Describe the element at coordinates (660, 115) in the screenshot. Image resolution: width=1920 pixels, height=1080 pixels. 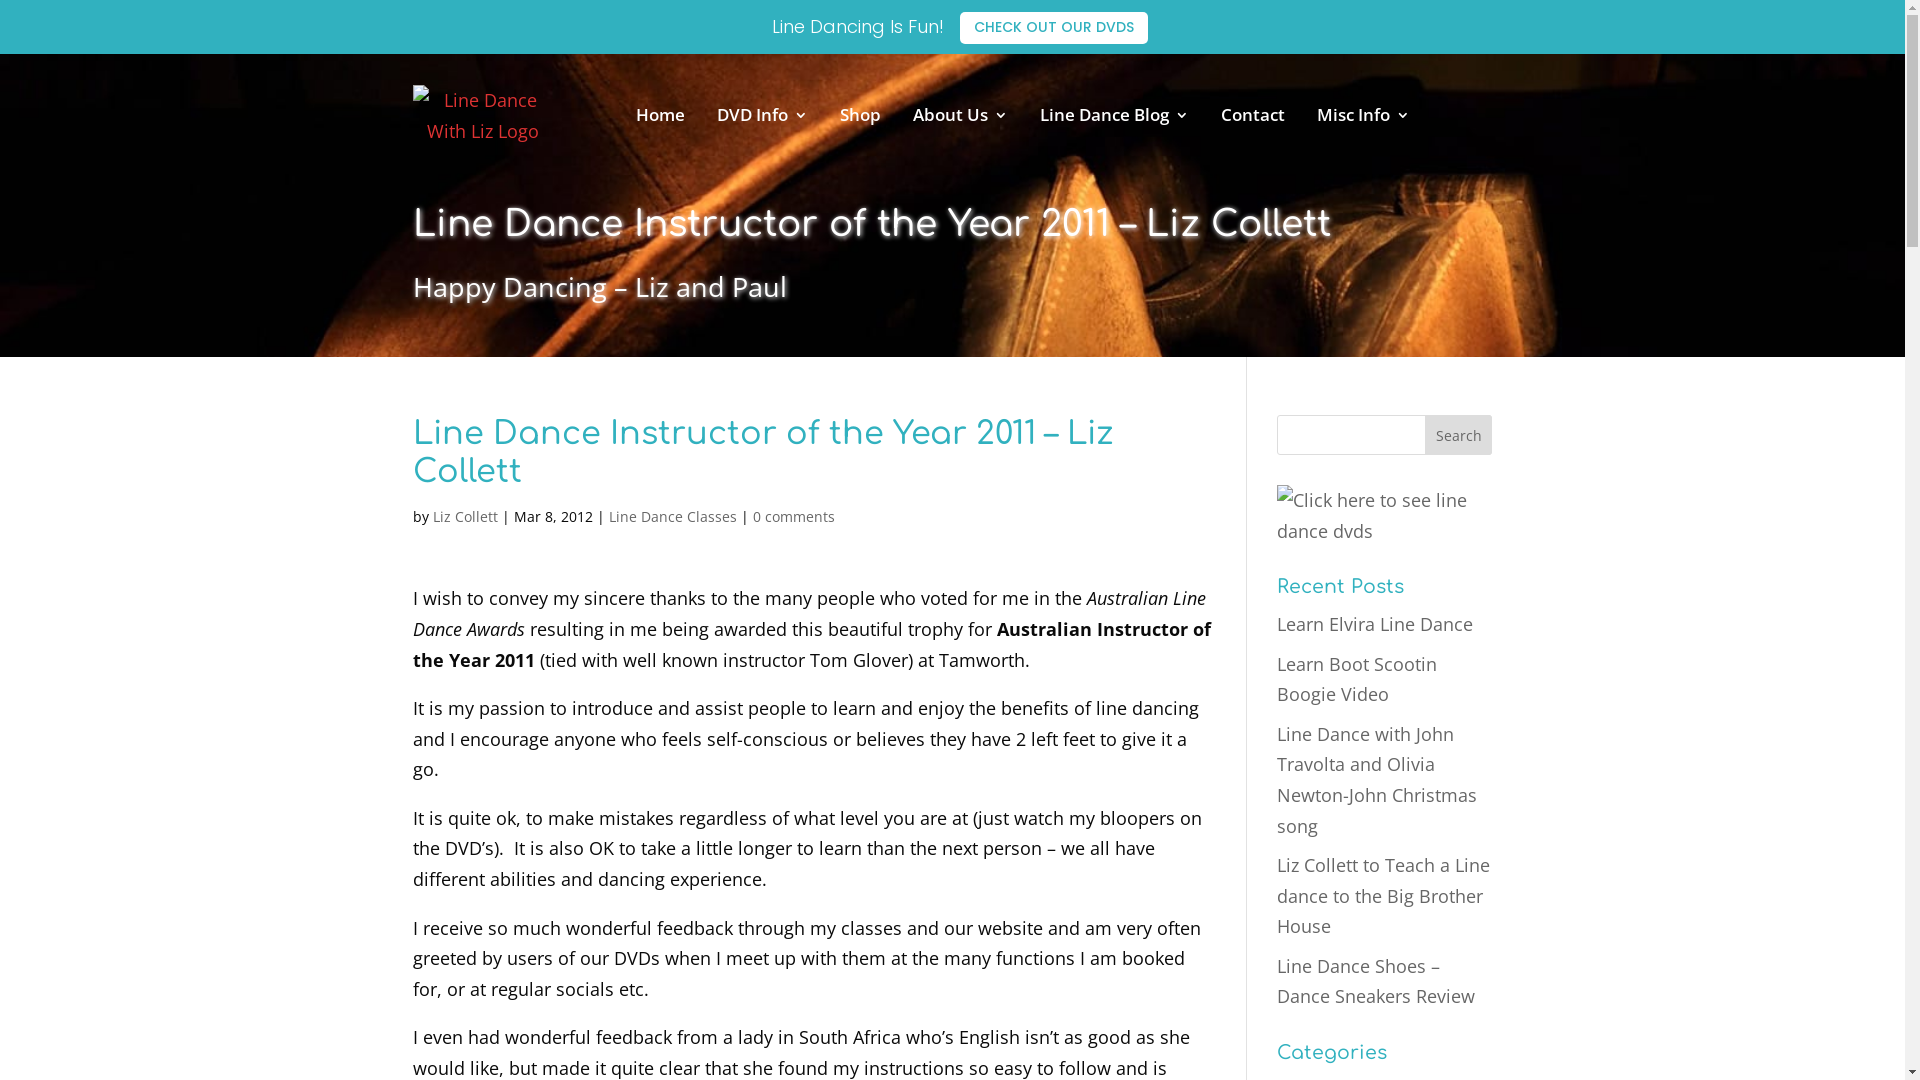
I see `Home` at that location.